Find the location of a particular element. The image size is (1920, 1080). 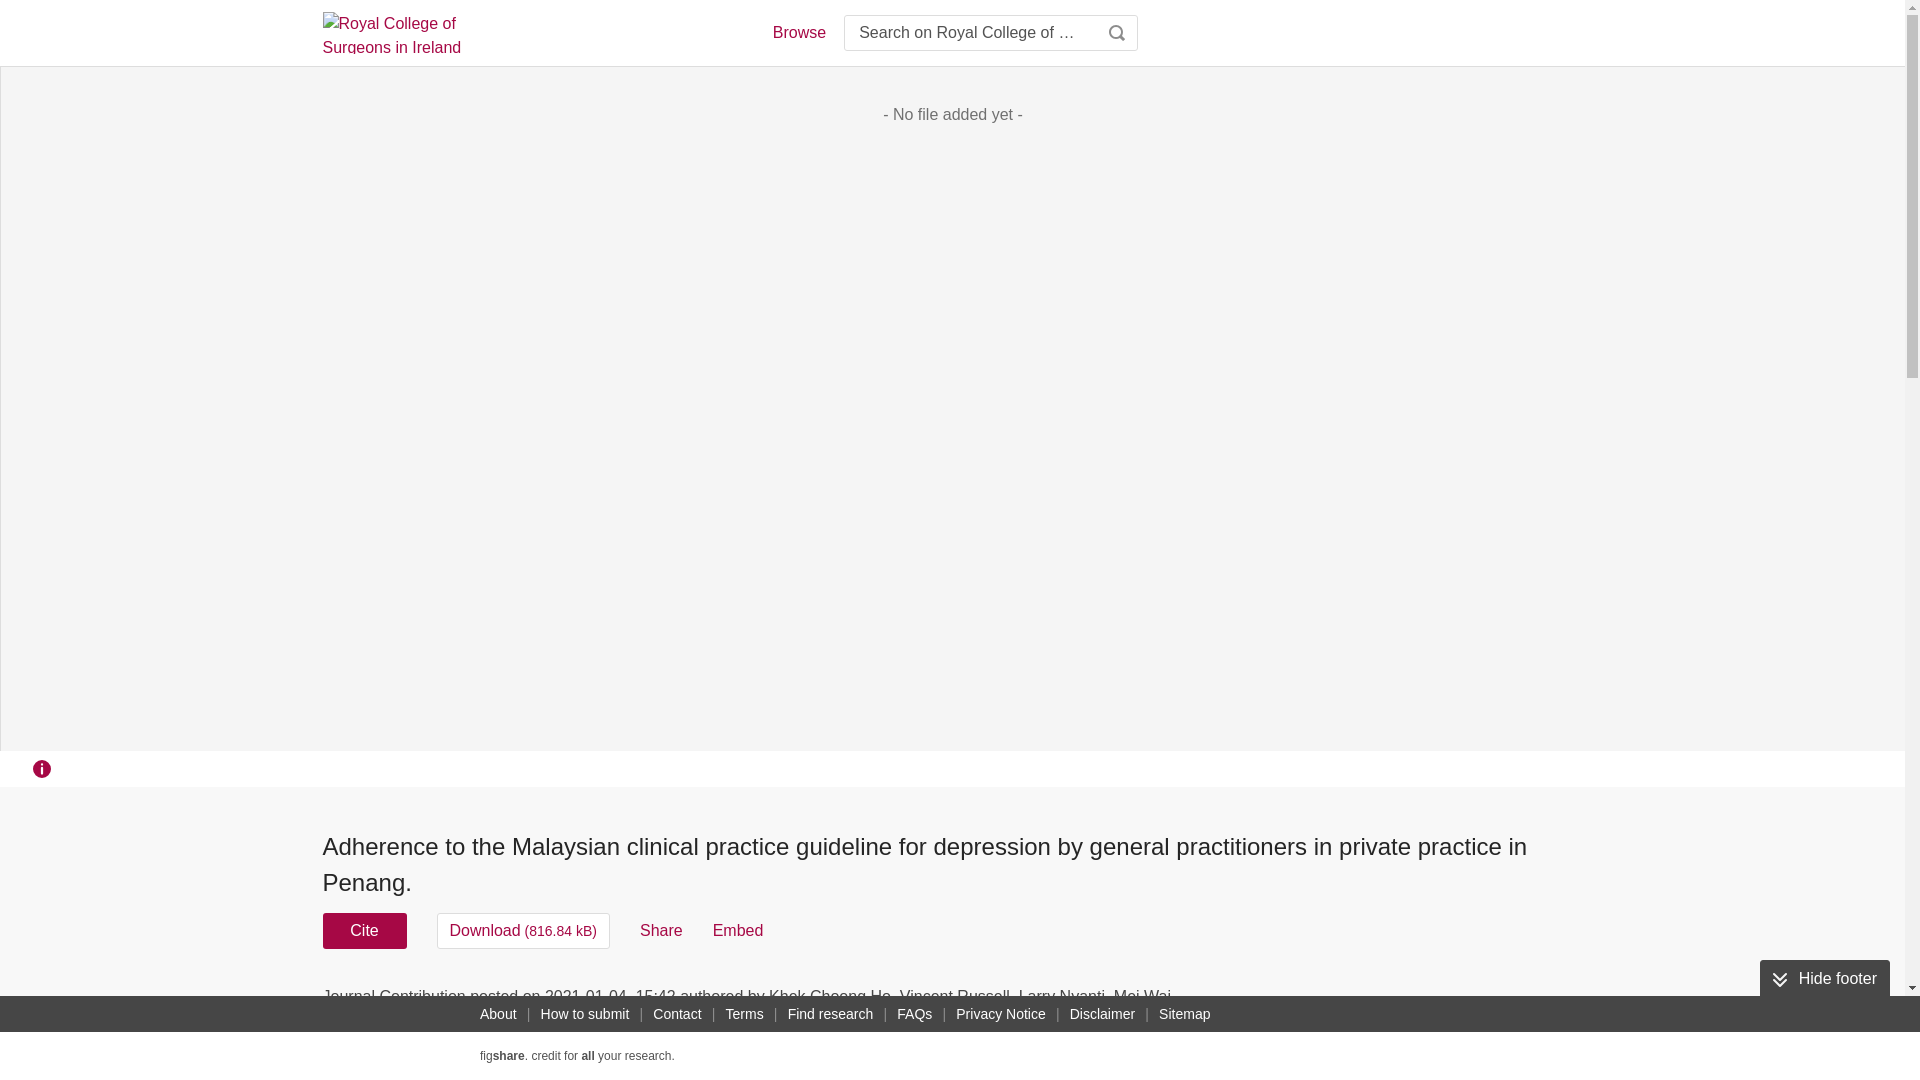

Terms is located at coordinates (744, 1014).